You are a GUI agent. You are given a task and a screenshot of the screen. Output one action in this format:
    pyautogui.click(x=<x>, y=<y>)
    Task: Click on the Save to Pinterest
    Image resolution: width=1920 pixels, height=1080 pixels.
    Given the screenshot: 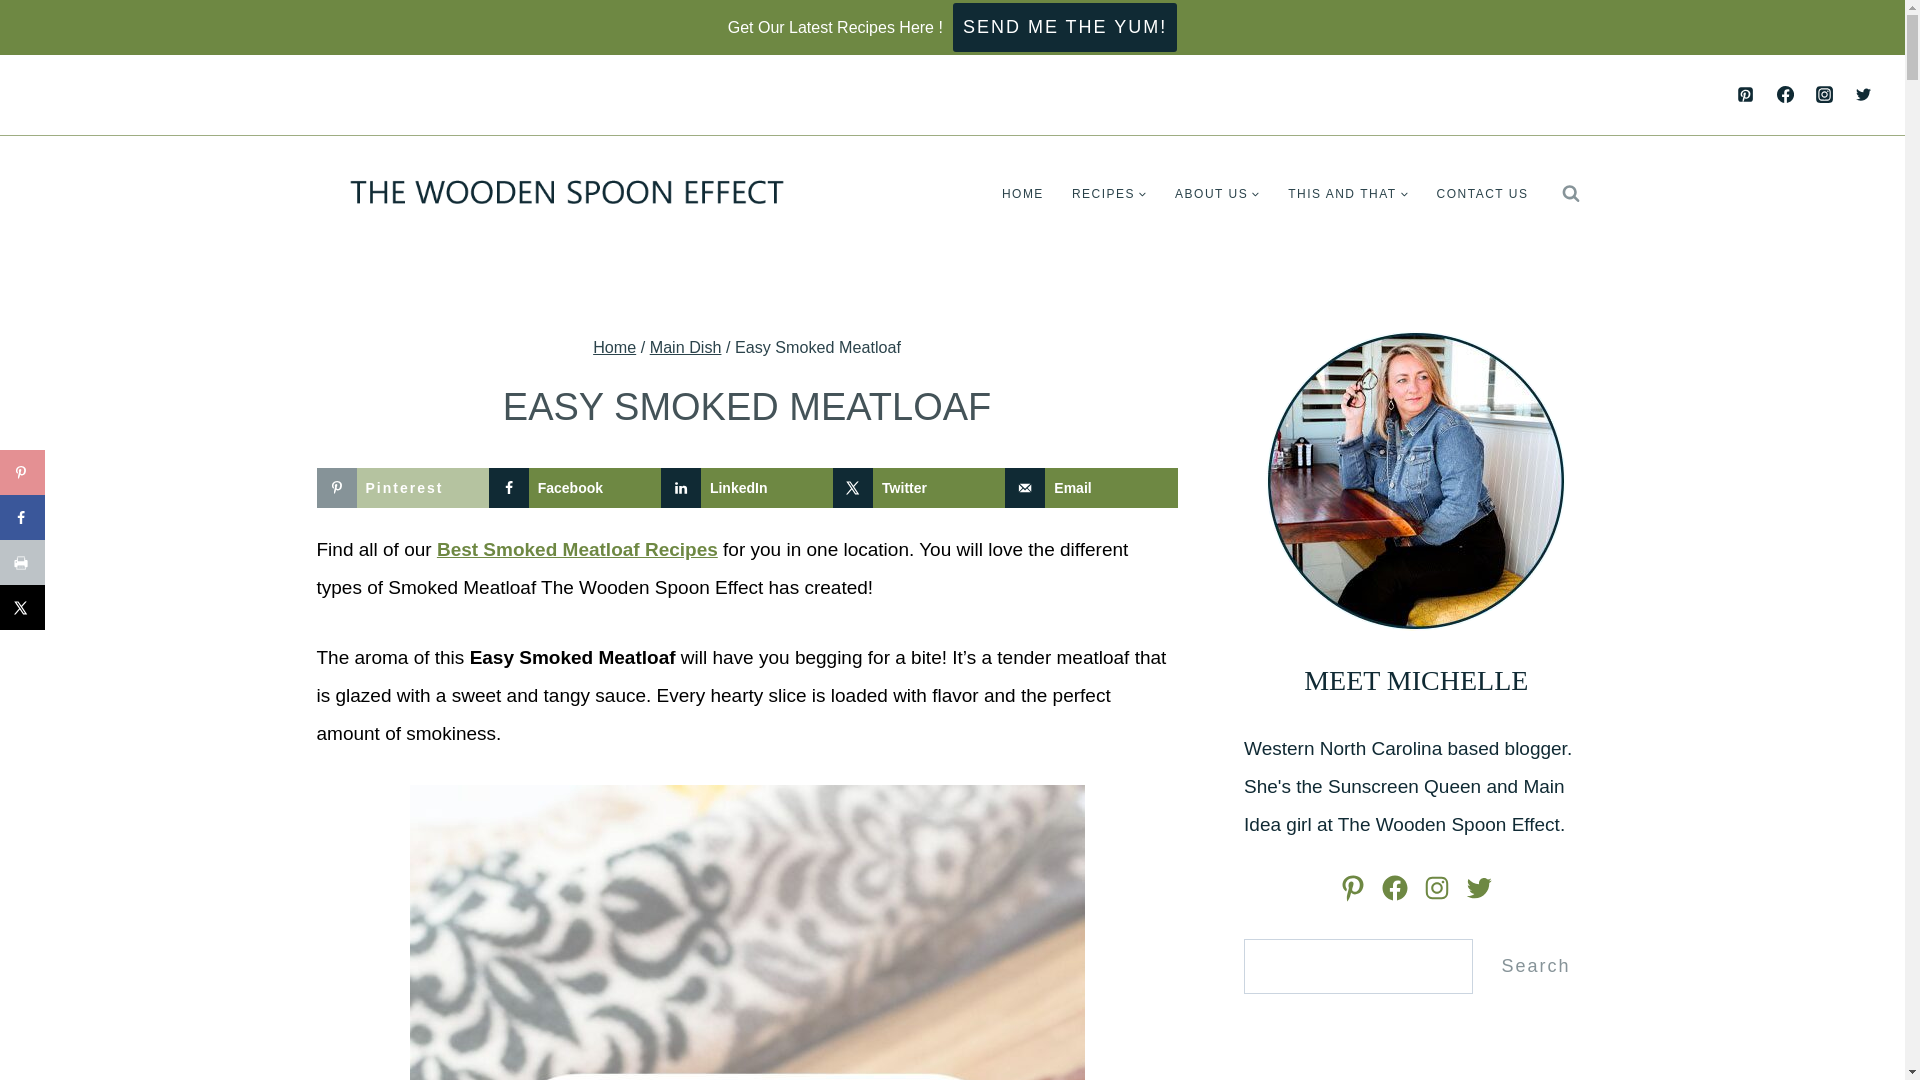 What is the action you would take?
    pyautogui.click(x=22, y=472)
    